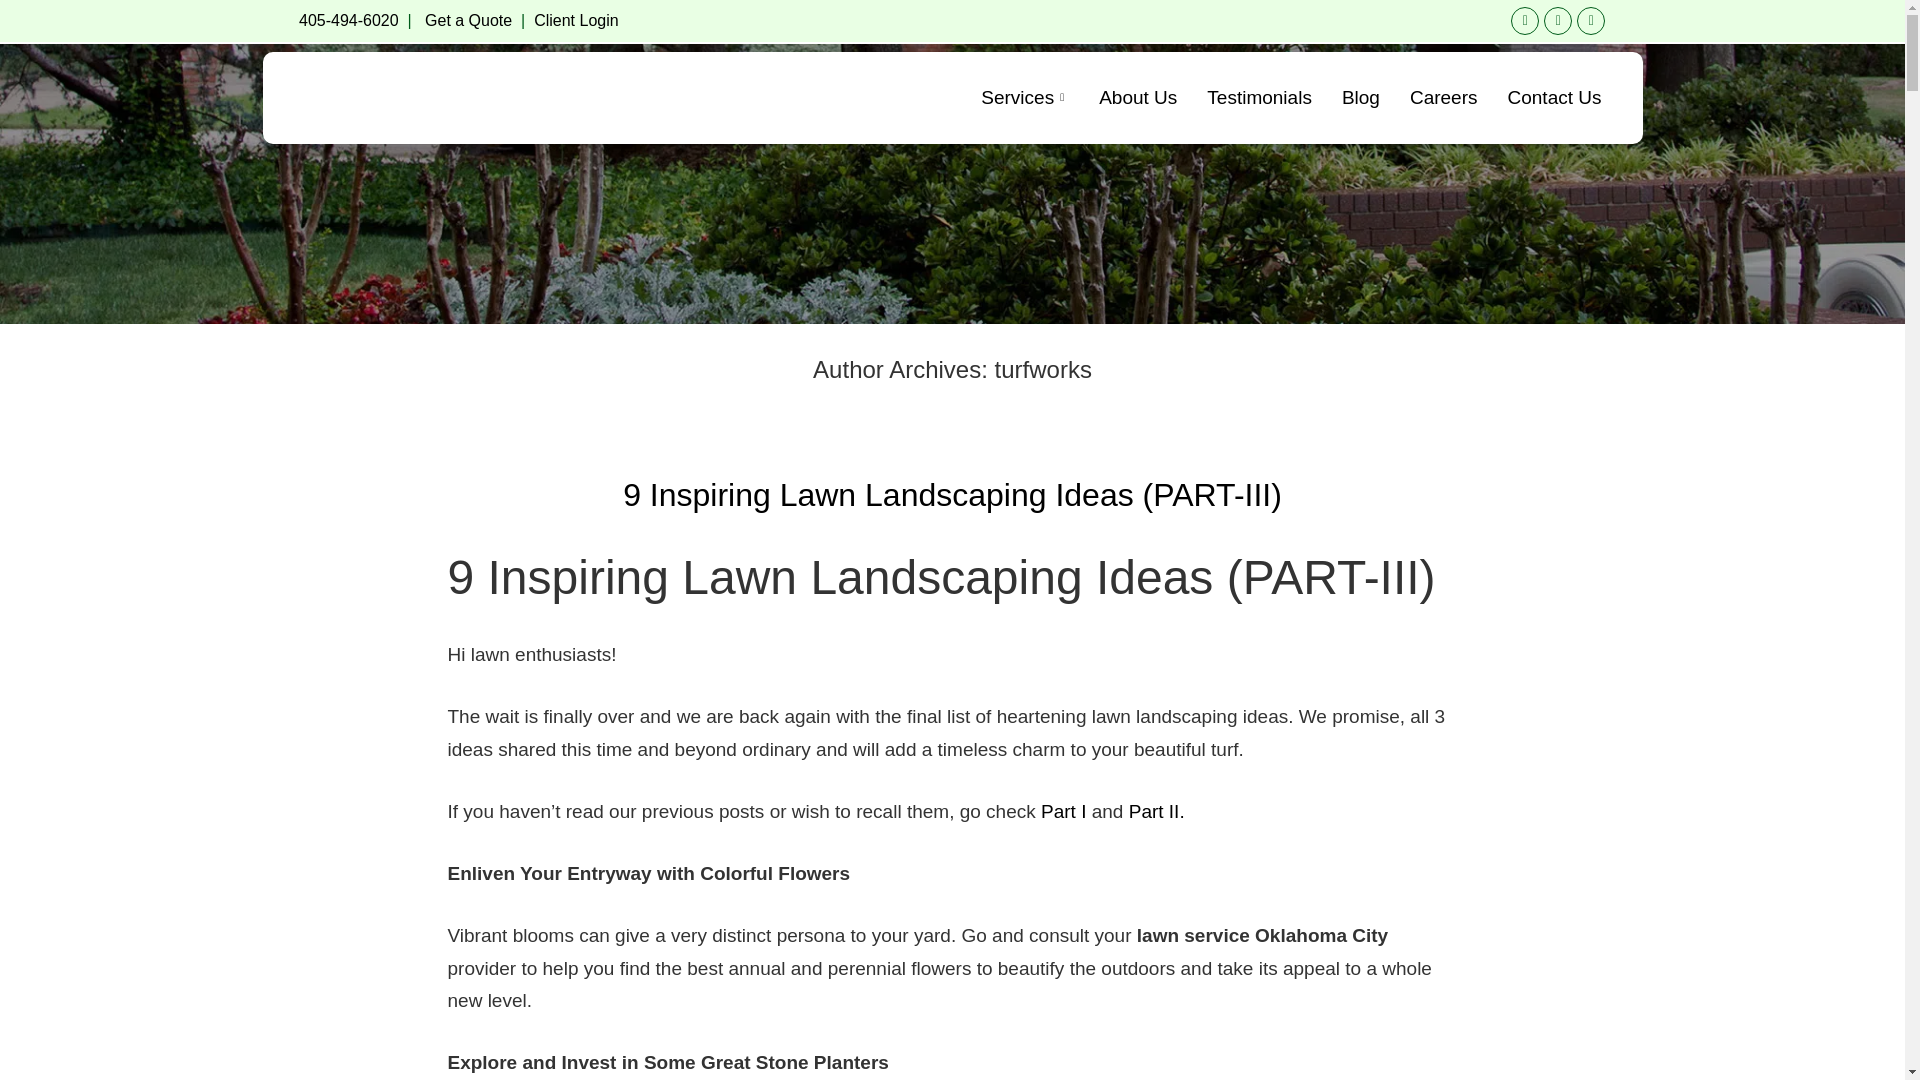 The image size is (1920, 1080). What do you see at coordinates (1554, 96) in the screenshot?
I see `Contact Us` at bounding box center [1554, 96].